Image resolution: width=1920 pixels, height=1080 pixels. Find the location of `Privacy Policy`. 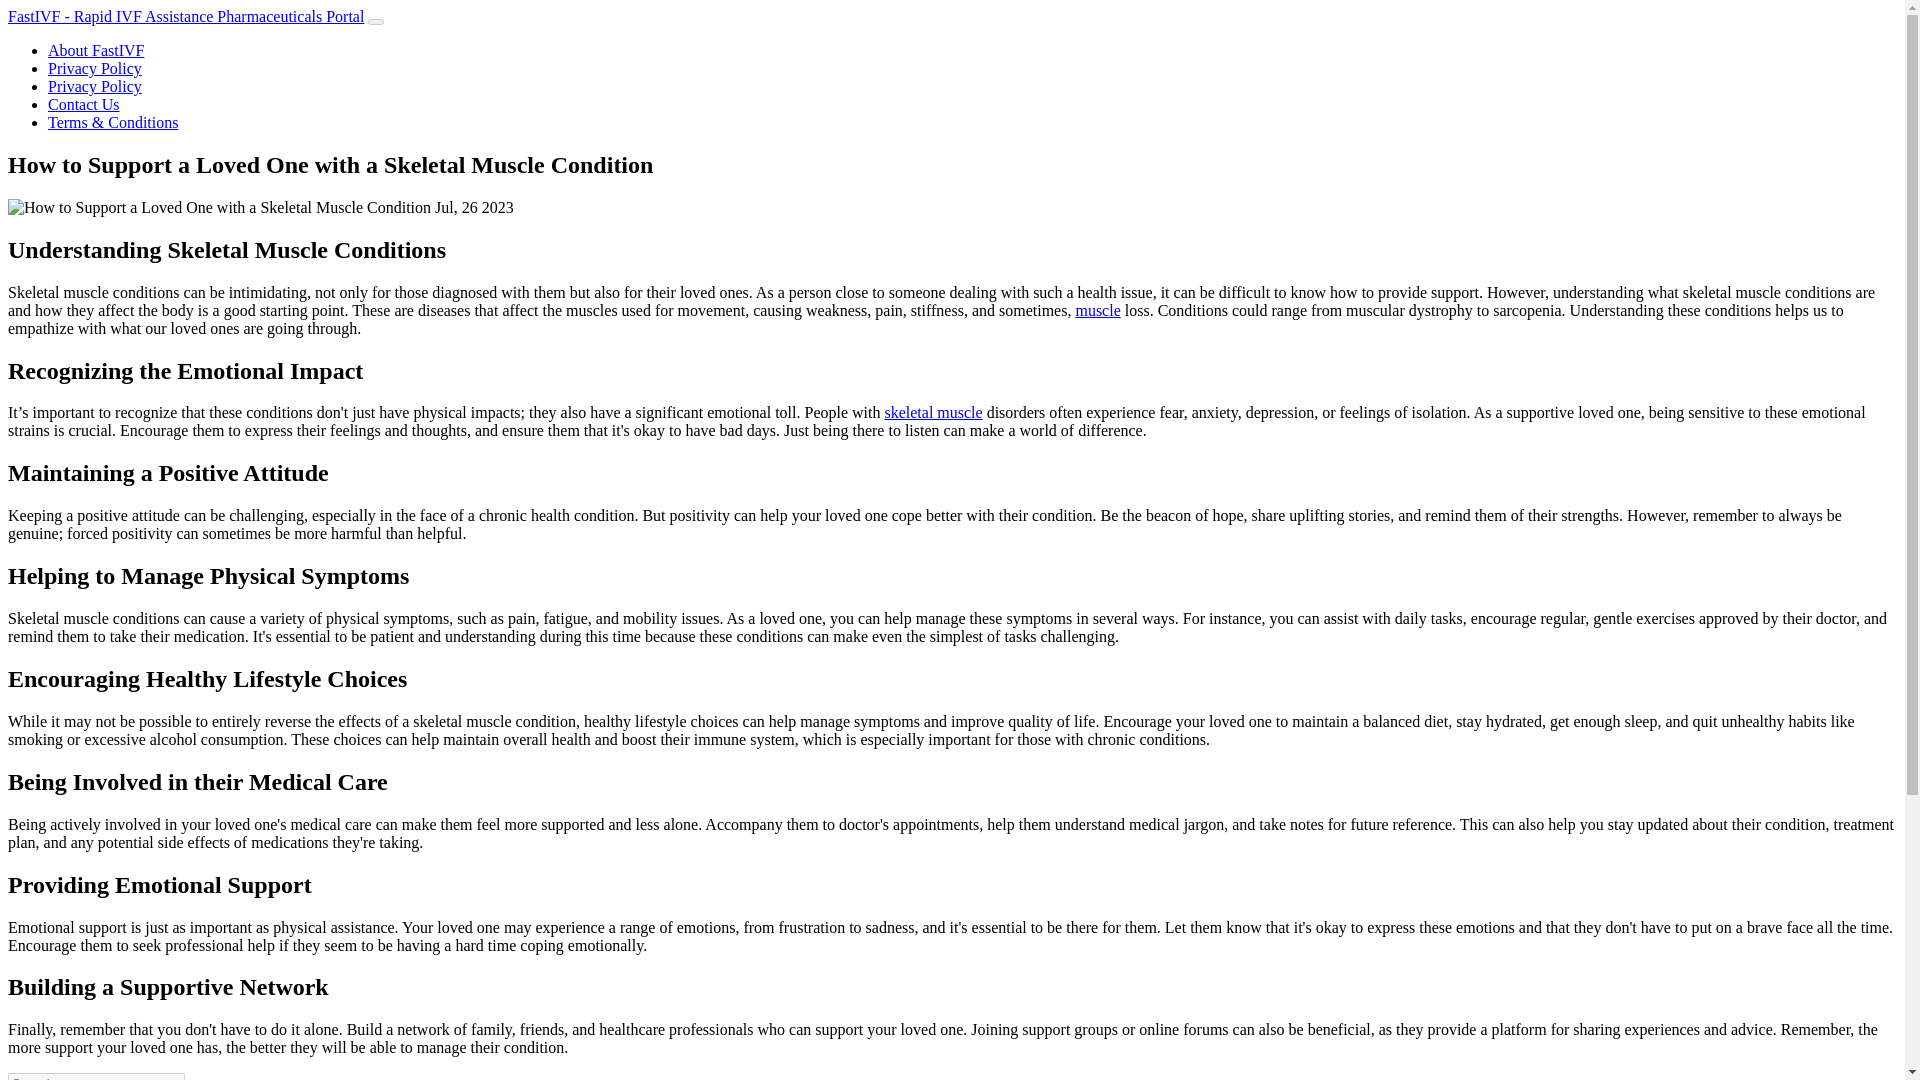

Privacy Policy is located at coordinates (95, 86).